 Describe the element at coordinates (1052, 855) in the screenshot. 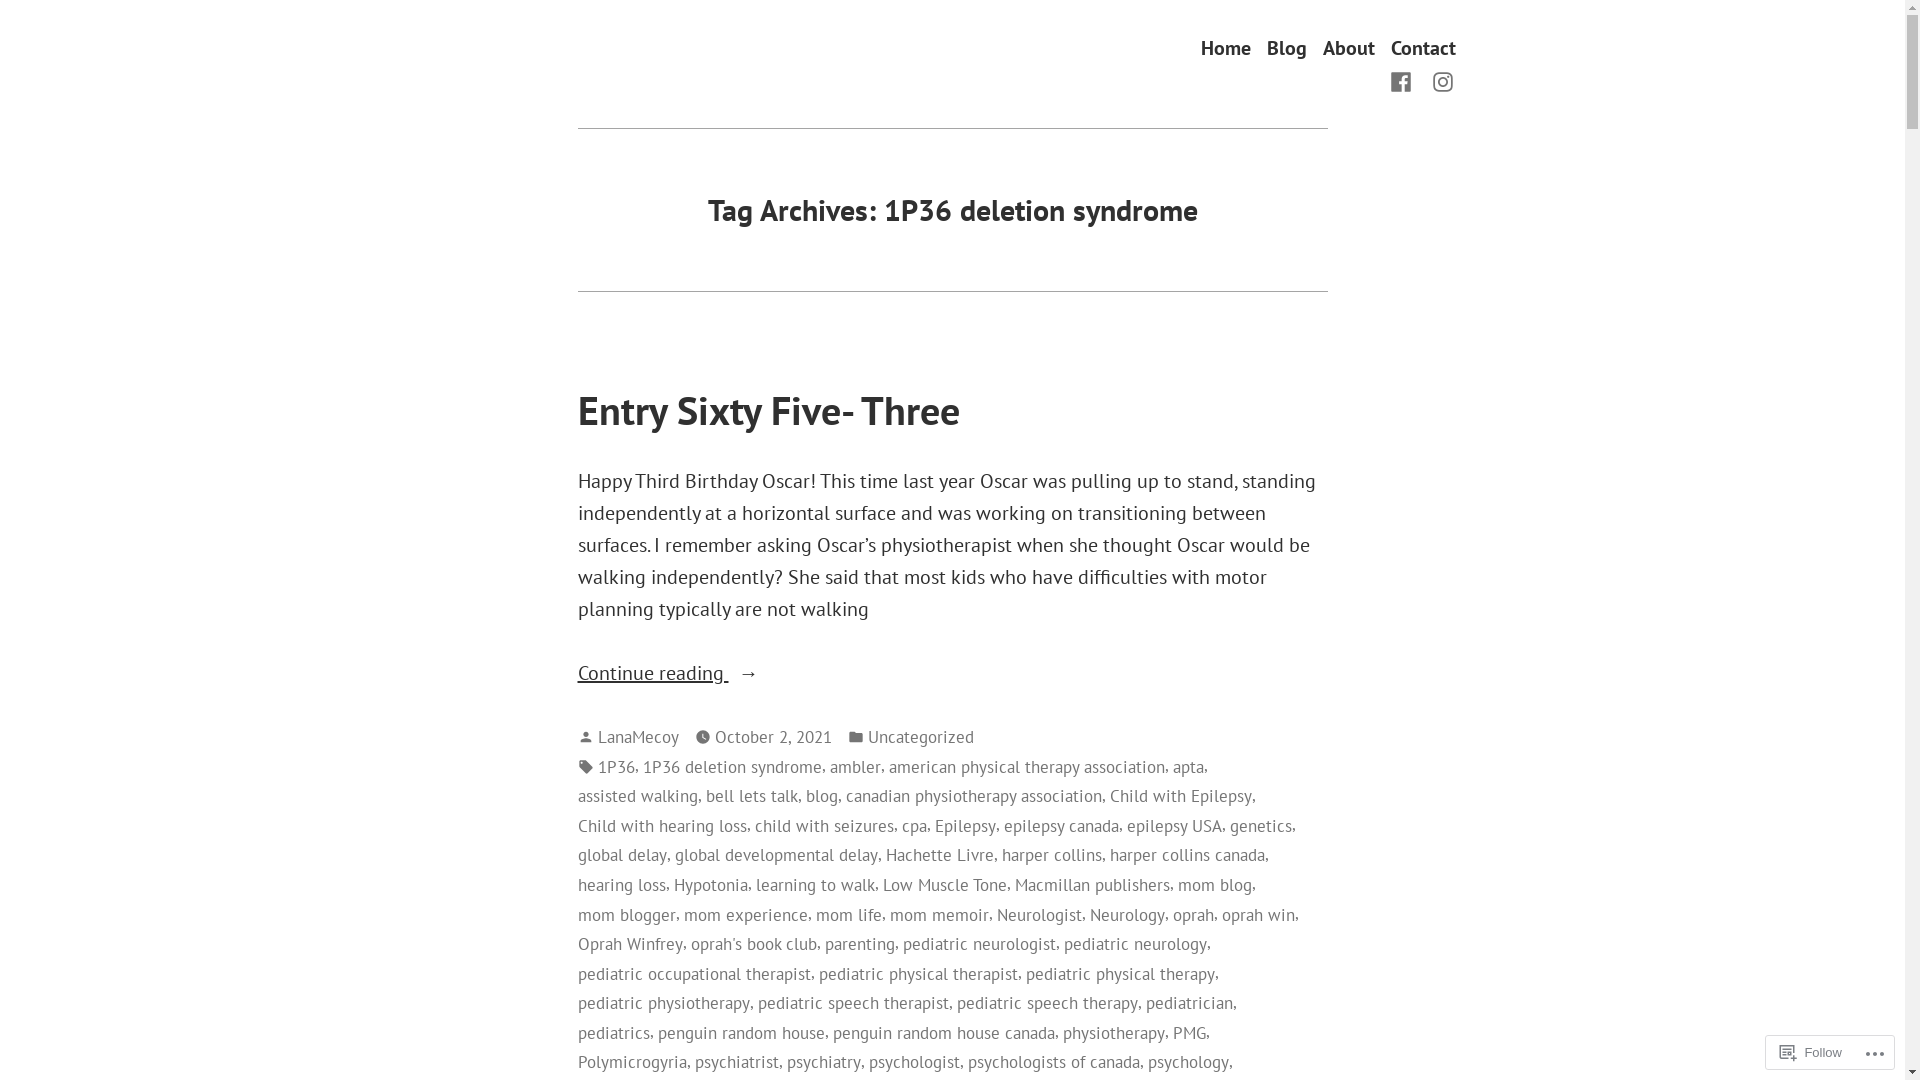

I see `harper collins` at that location.